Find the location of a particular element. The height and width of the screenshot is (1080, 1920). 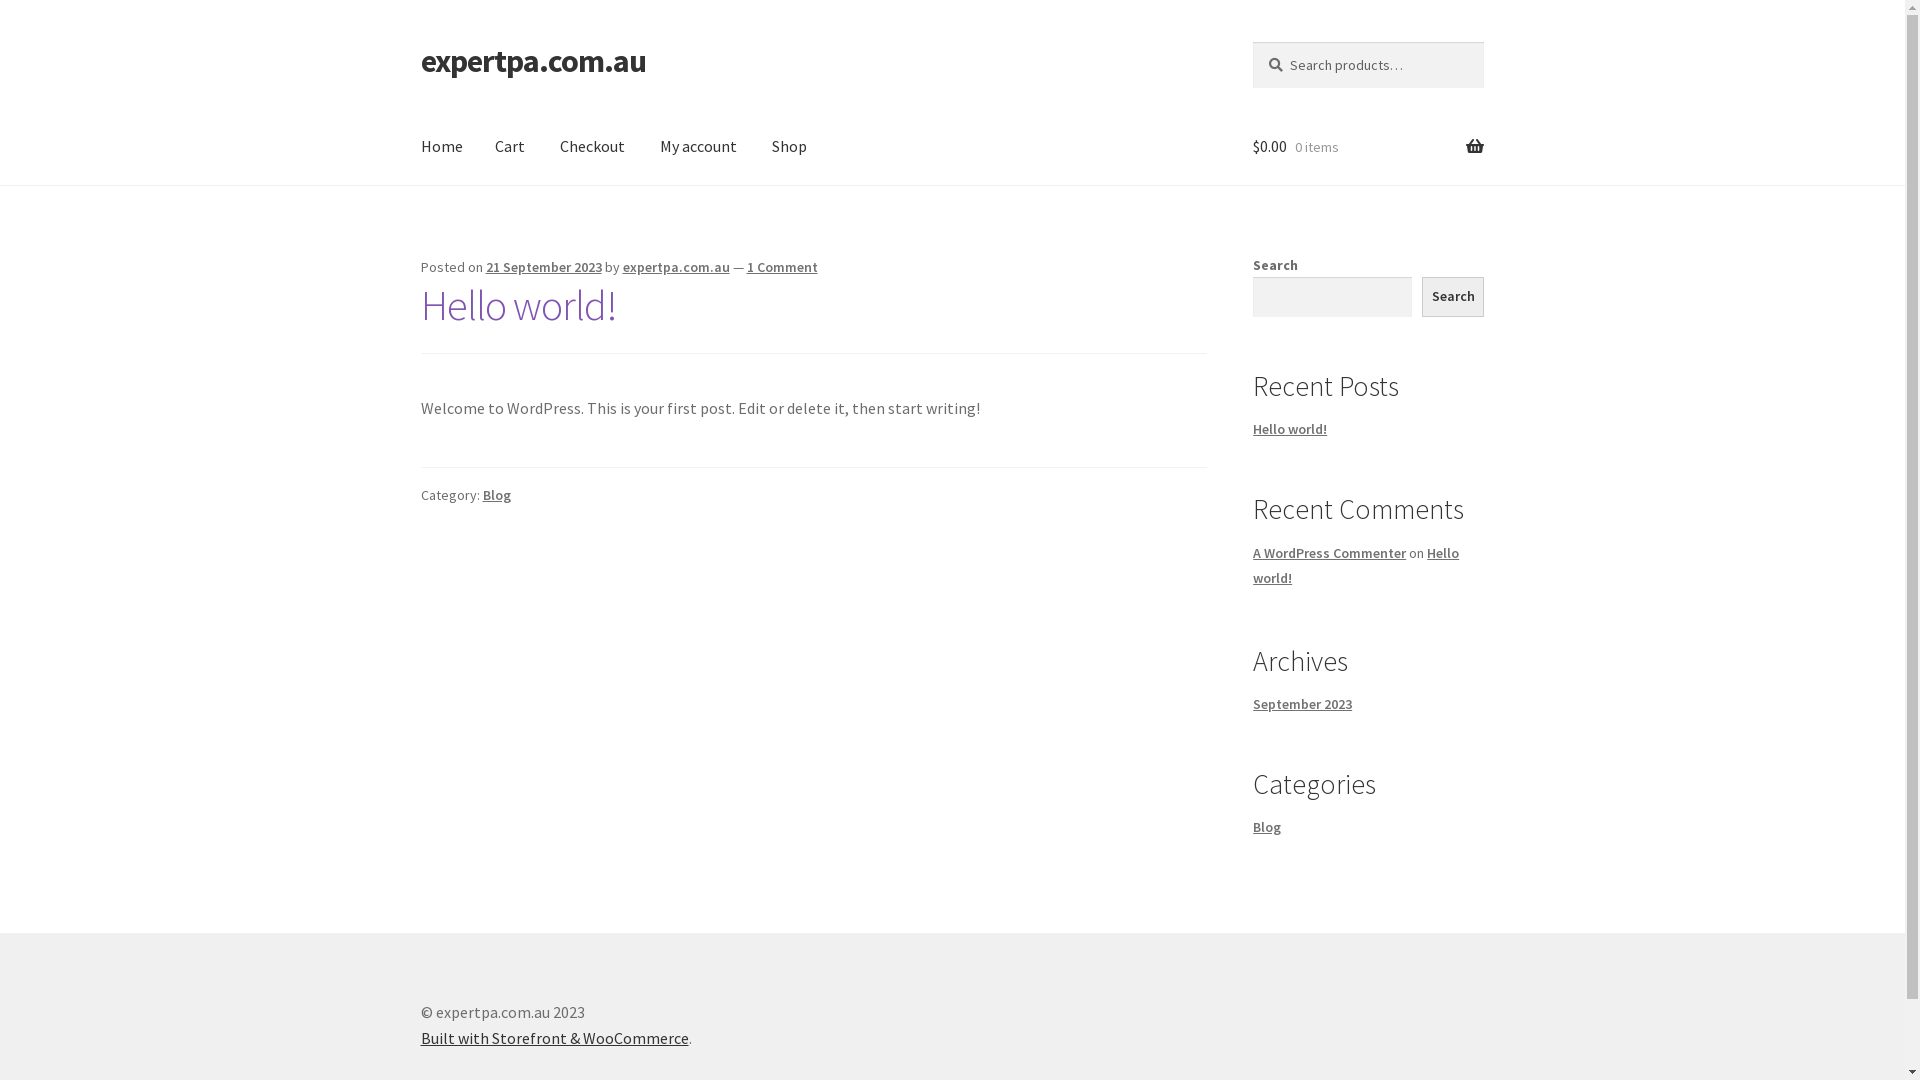

Search is located at coordinates (1454, 297).